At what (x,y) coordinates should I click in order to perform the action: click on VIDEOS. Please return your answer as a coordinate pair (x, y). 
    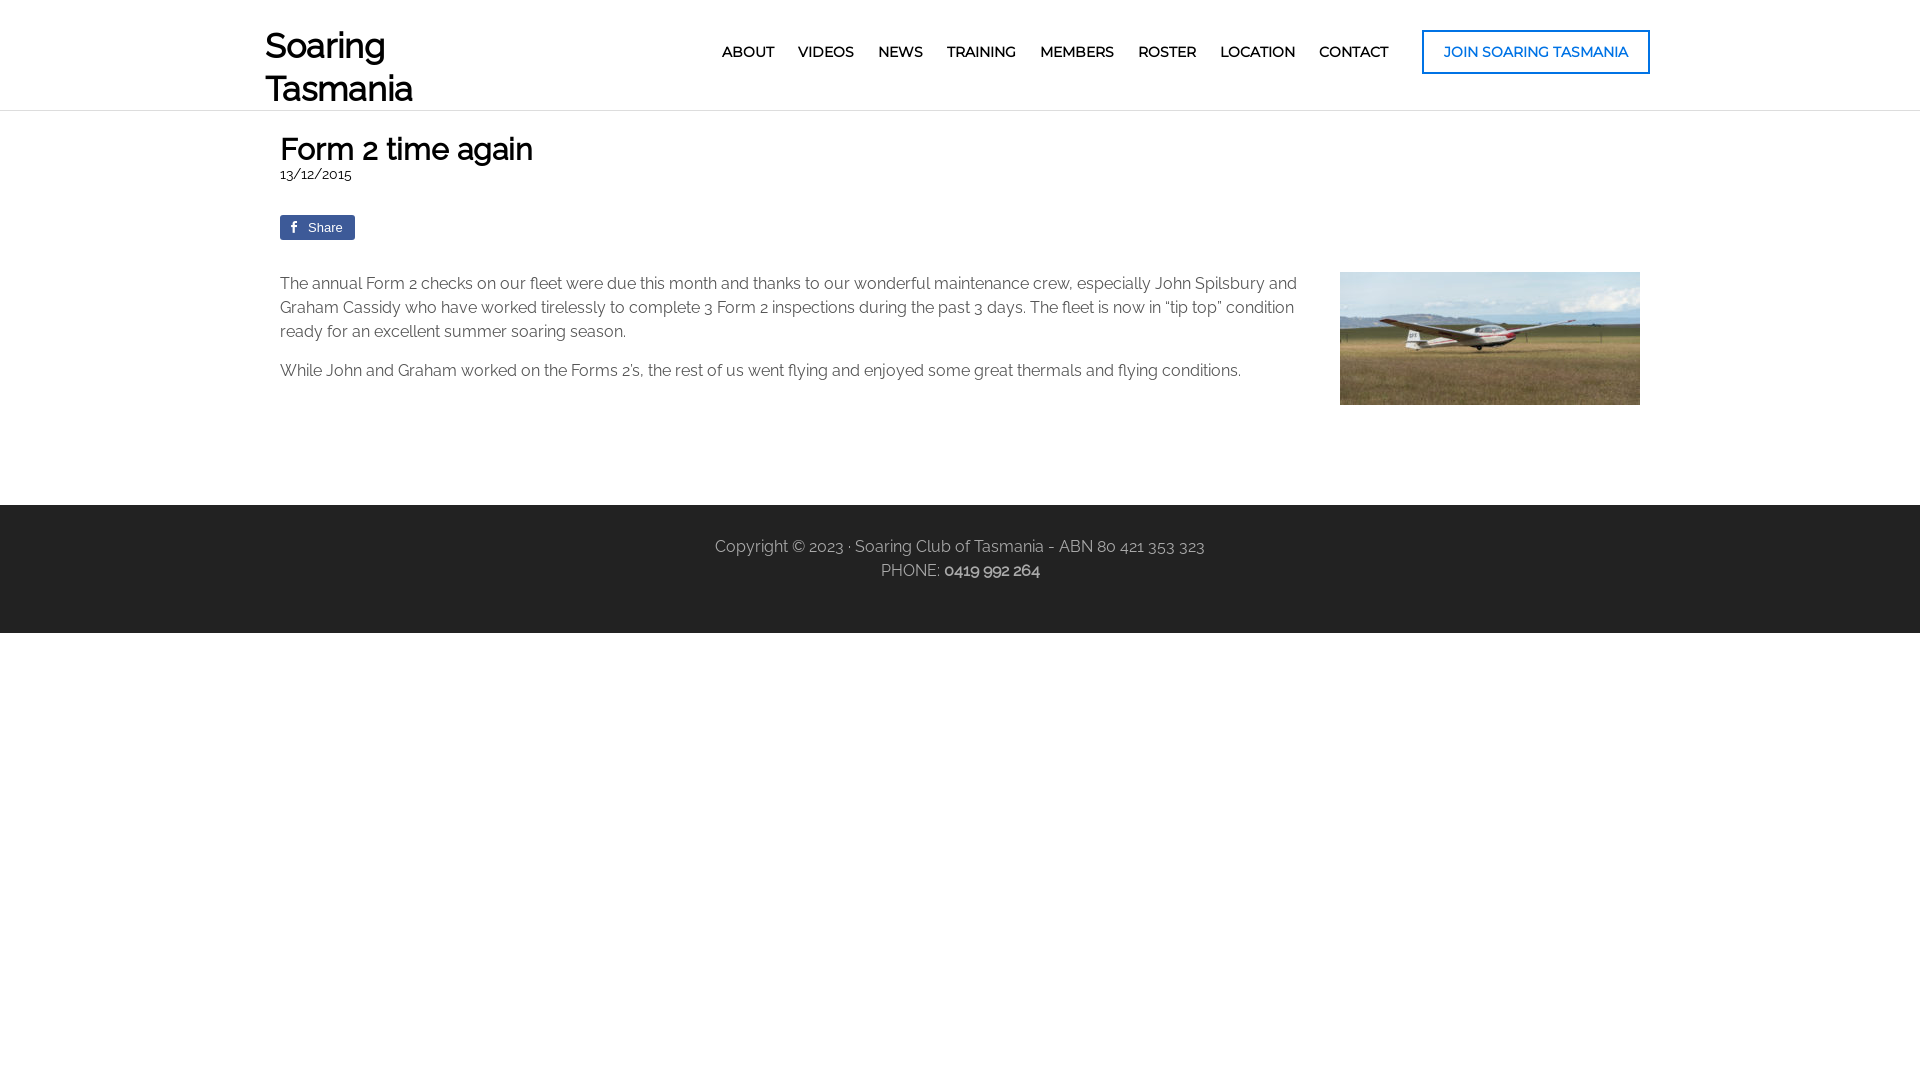
    Looking at the image, I should click on (826, 52).